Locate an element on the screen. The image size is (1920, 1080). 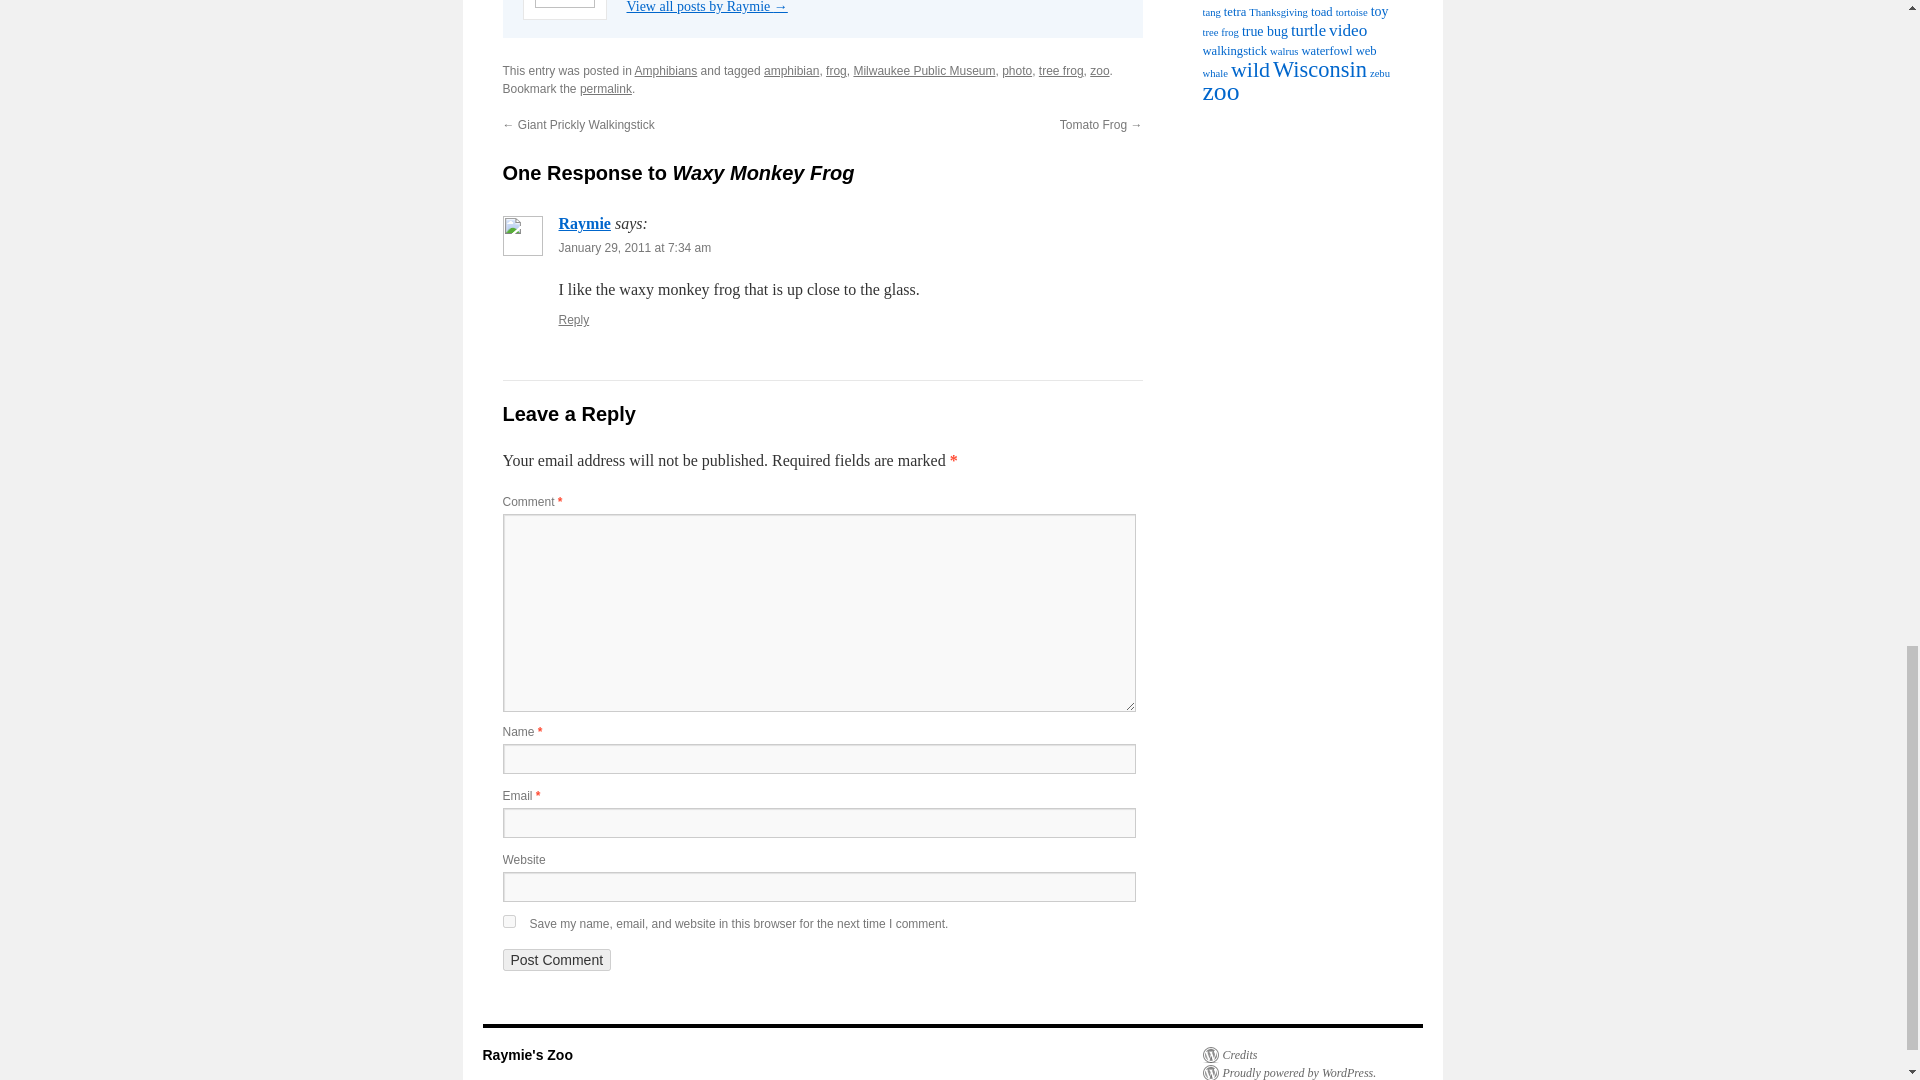
amphibian is located at coordinates (792, 70).